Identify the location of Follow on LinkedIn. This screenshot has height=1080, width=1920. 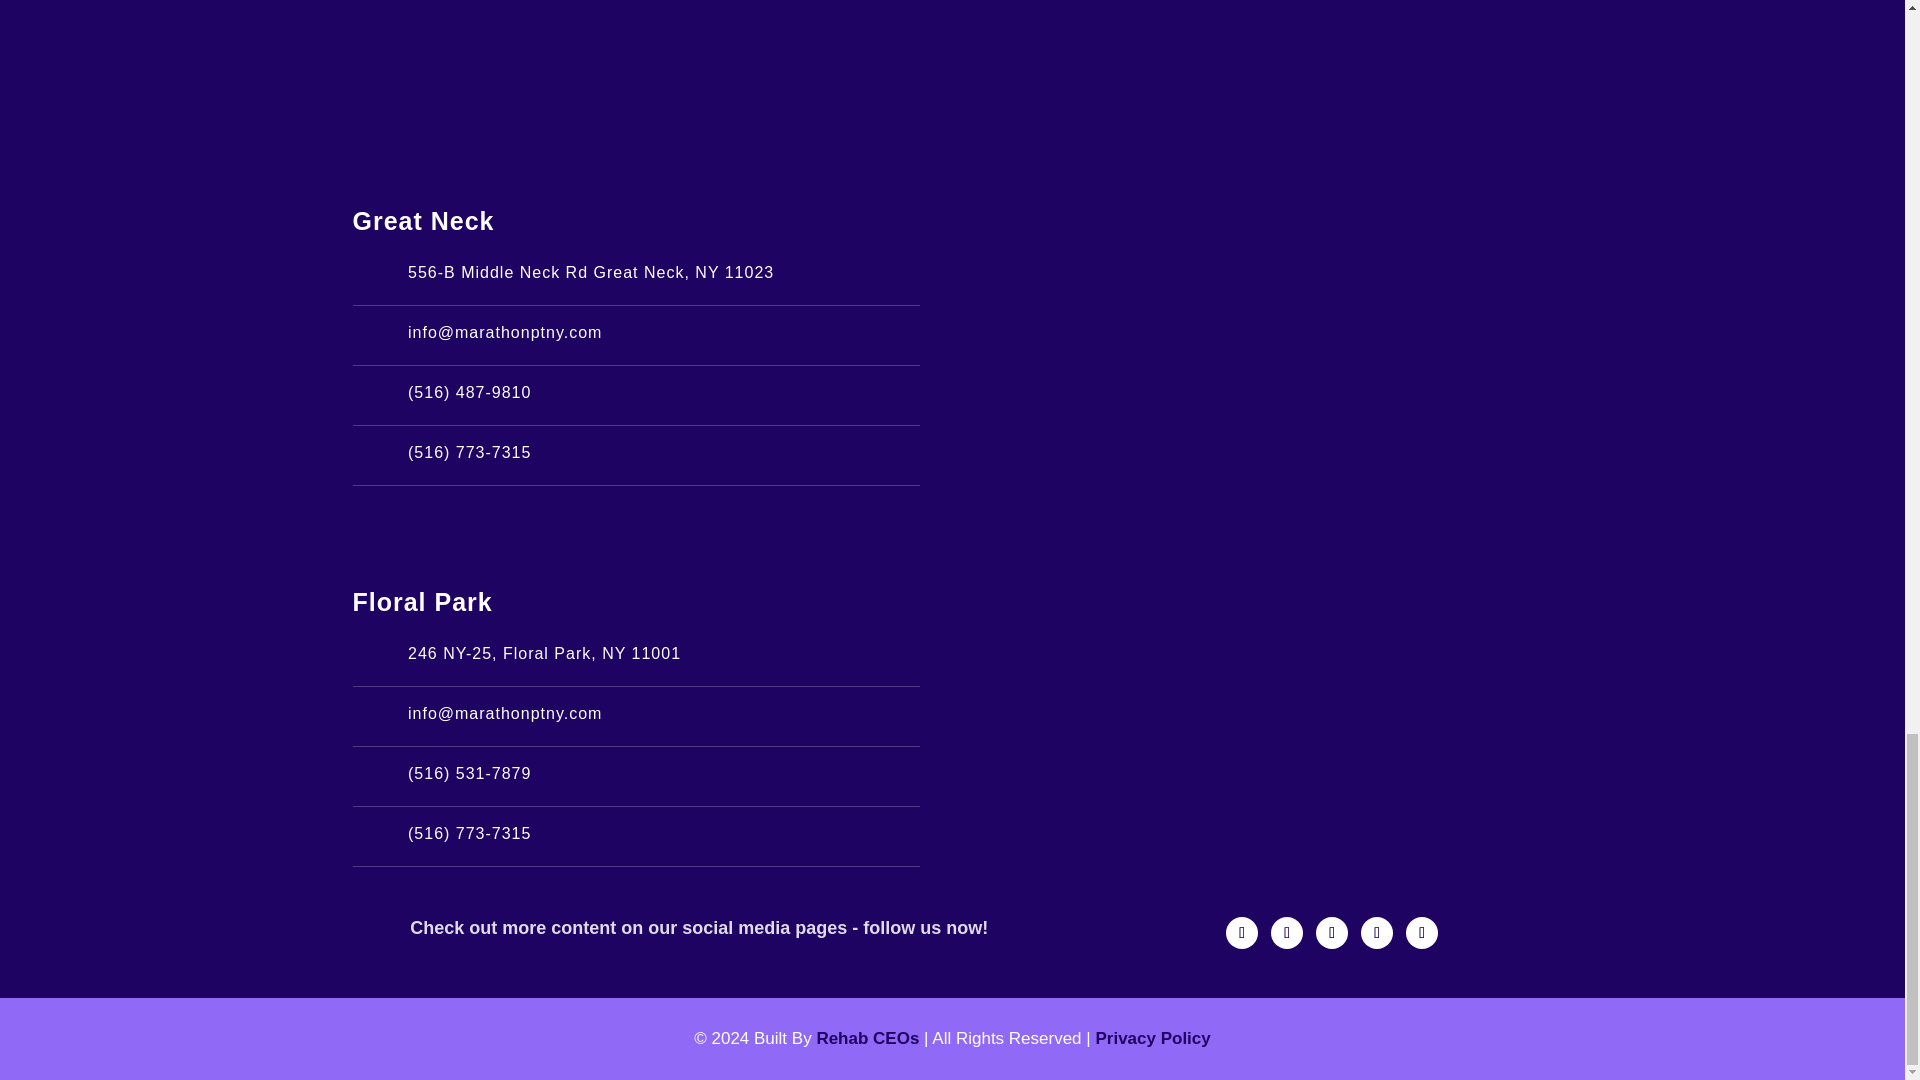
(1377, 932).